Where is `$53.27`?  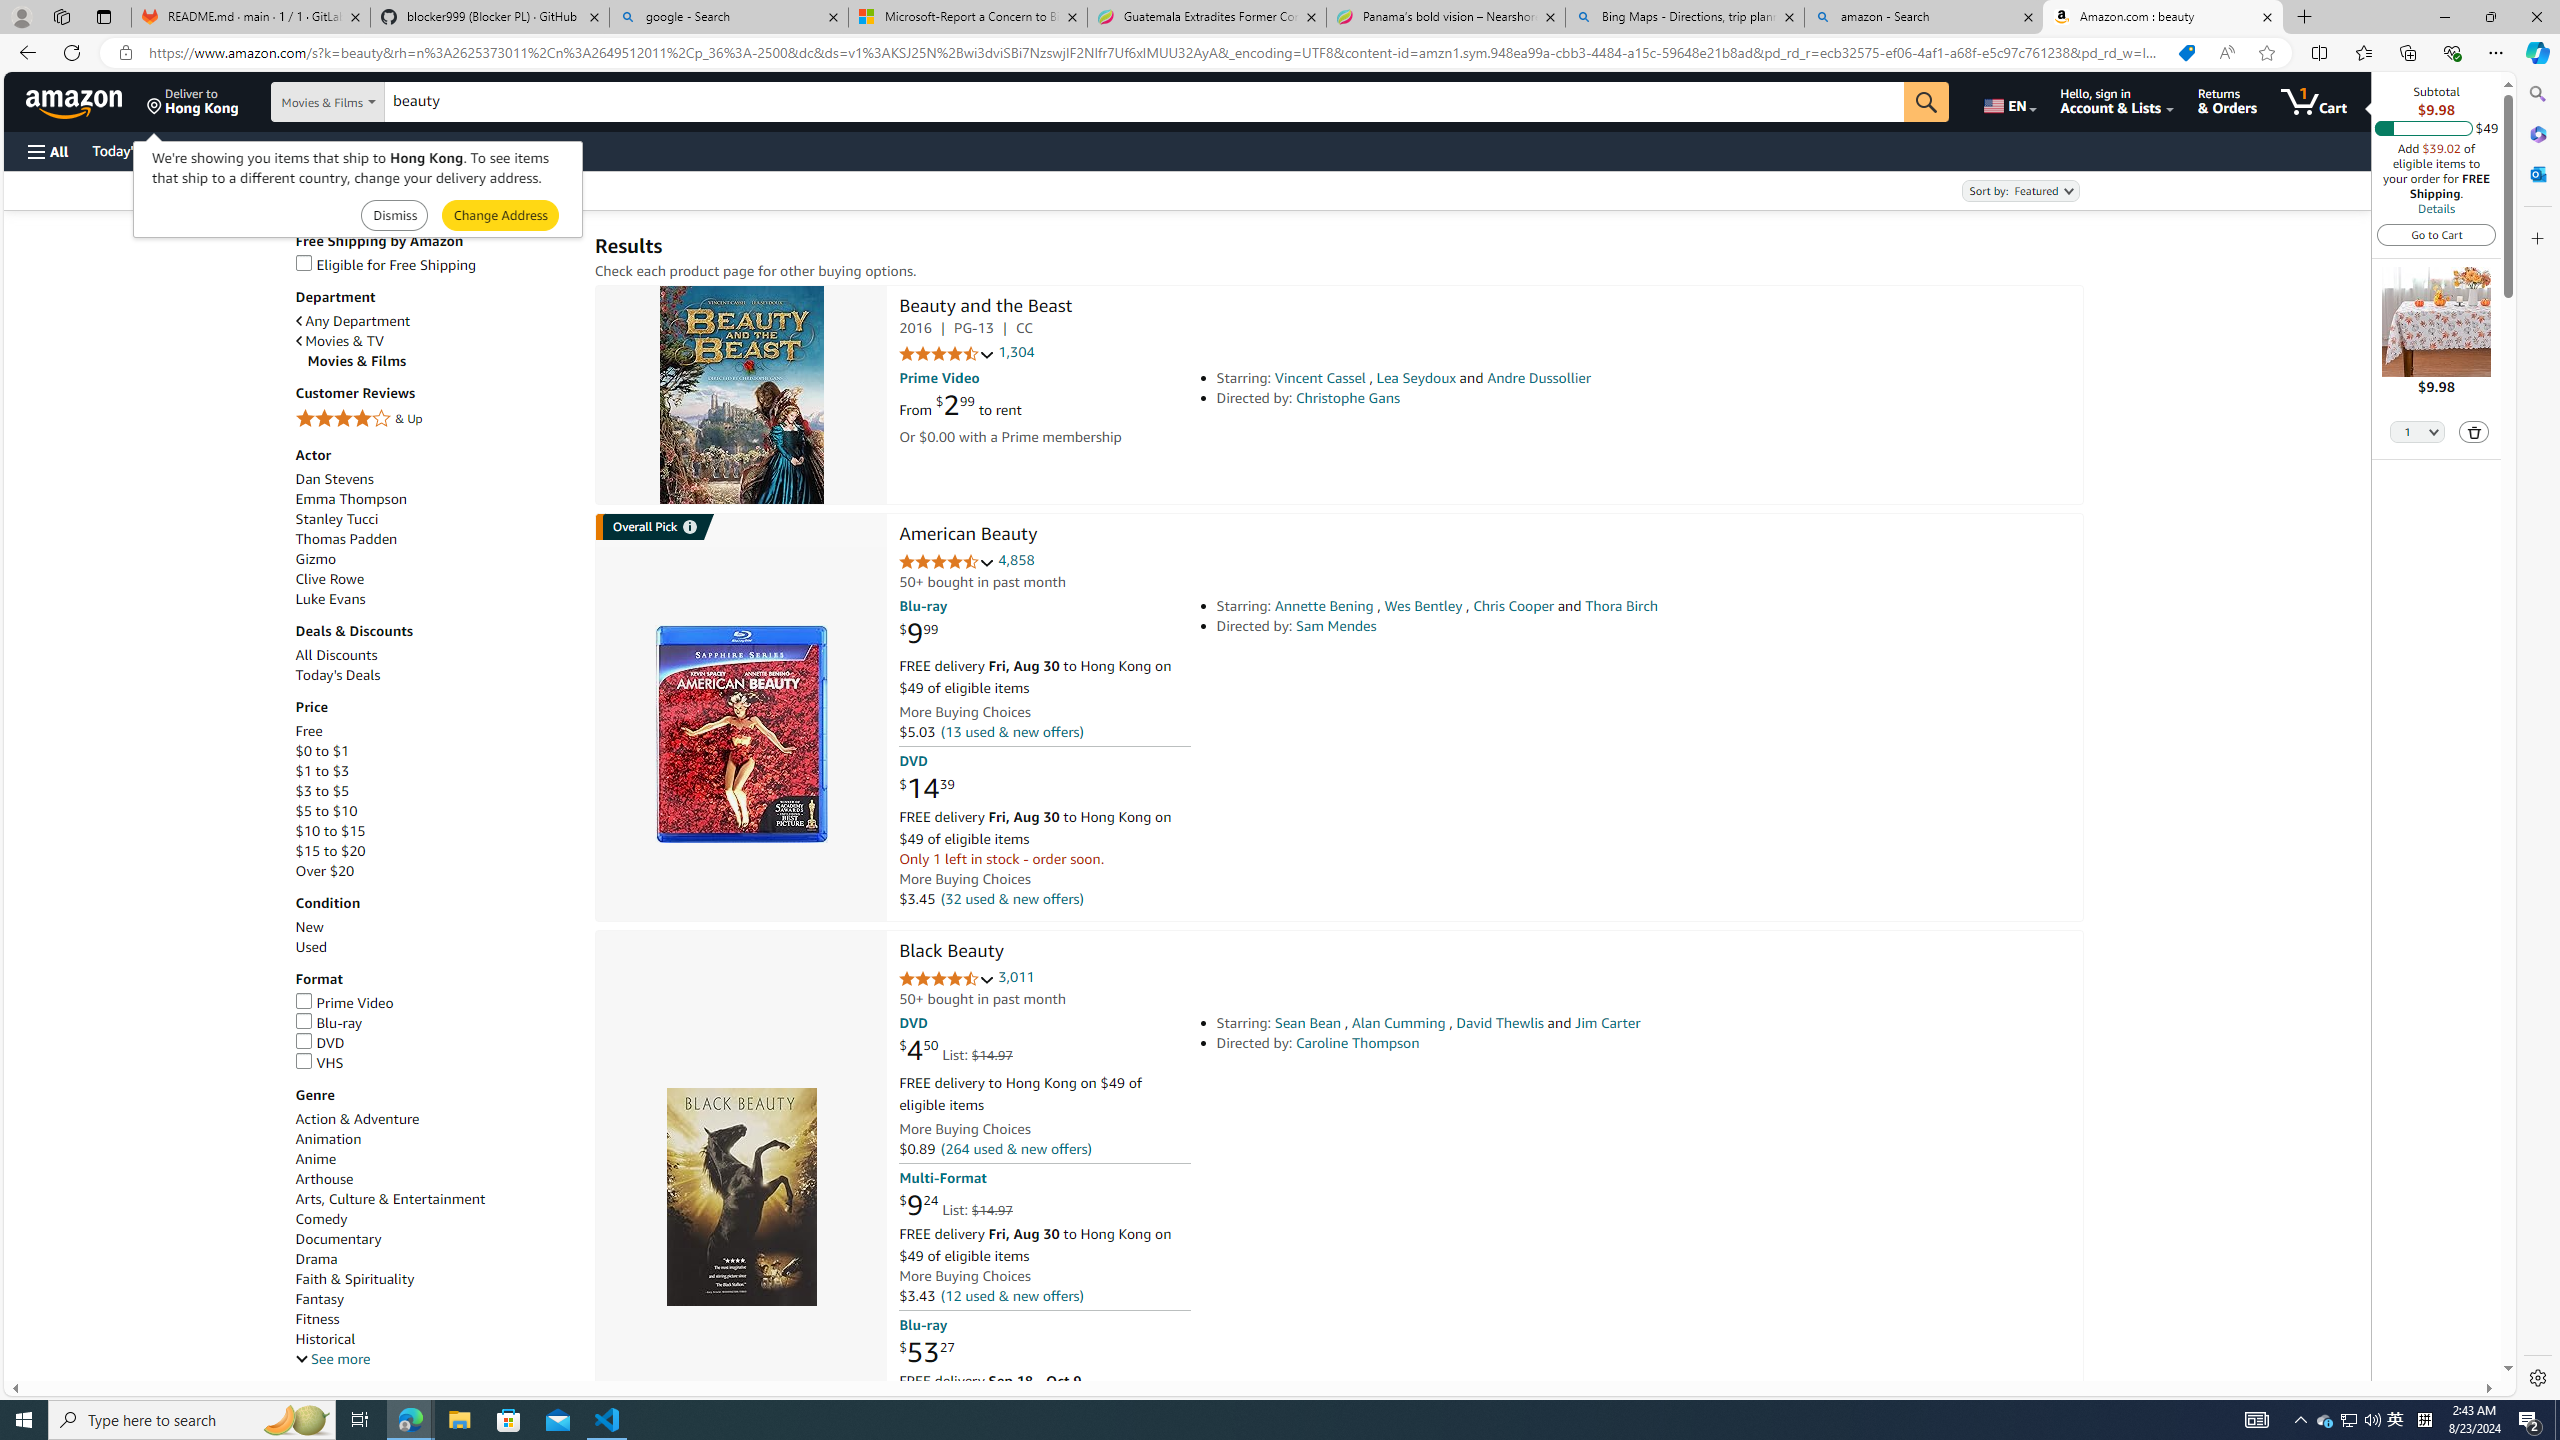
$53.27 is located at coordinates (926, 1351).